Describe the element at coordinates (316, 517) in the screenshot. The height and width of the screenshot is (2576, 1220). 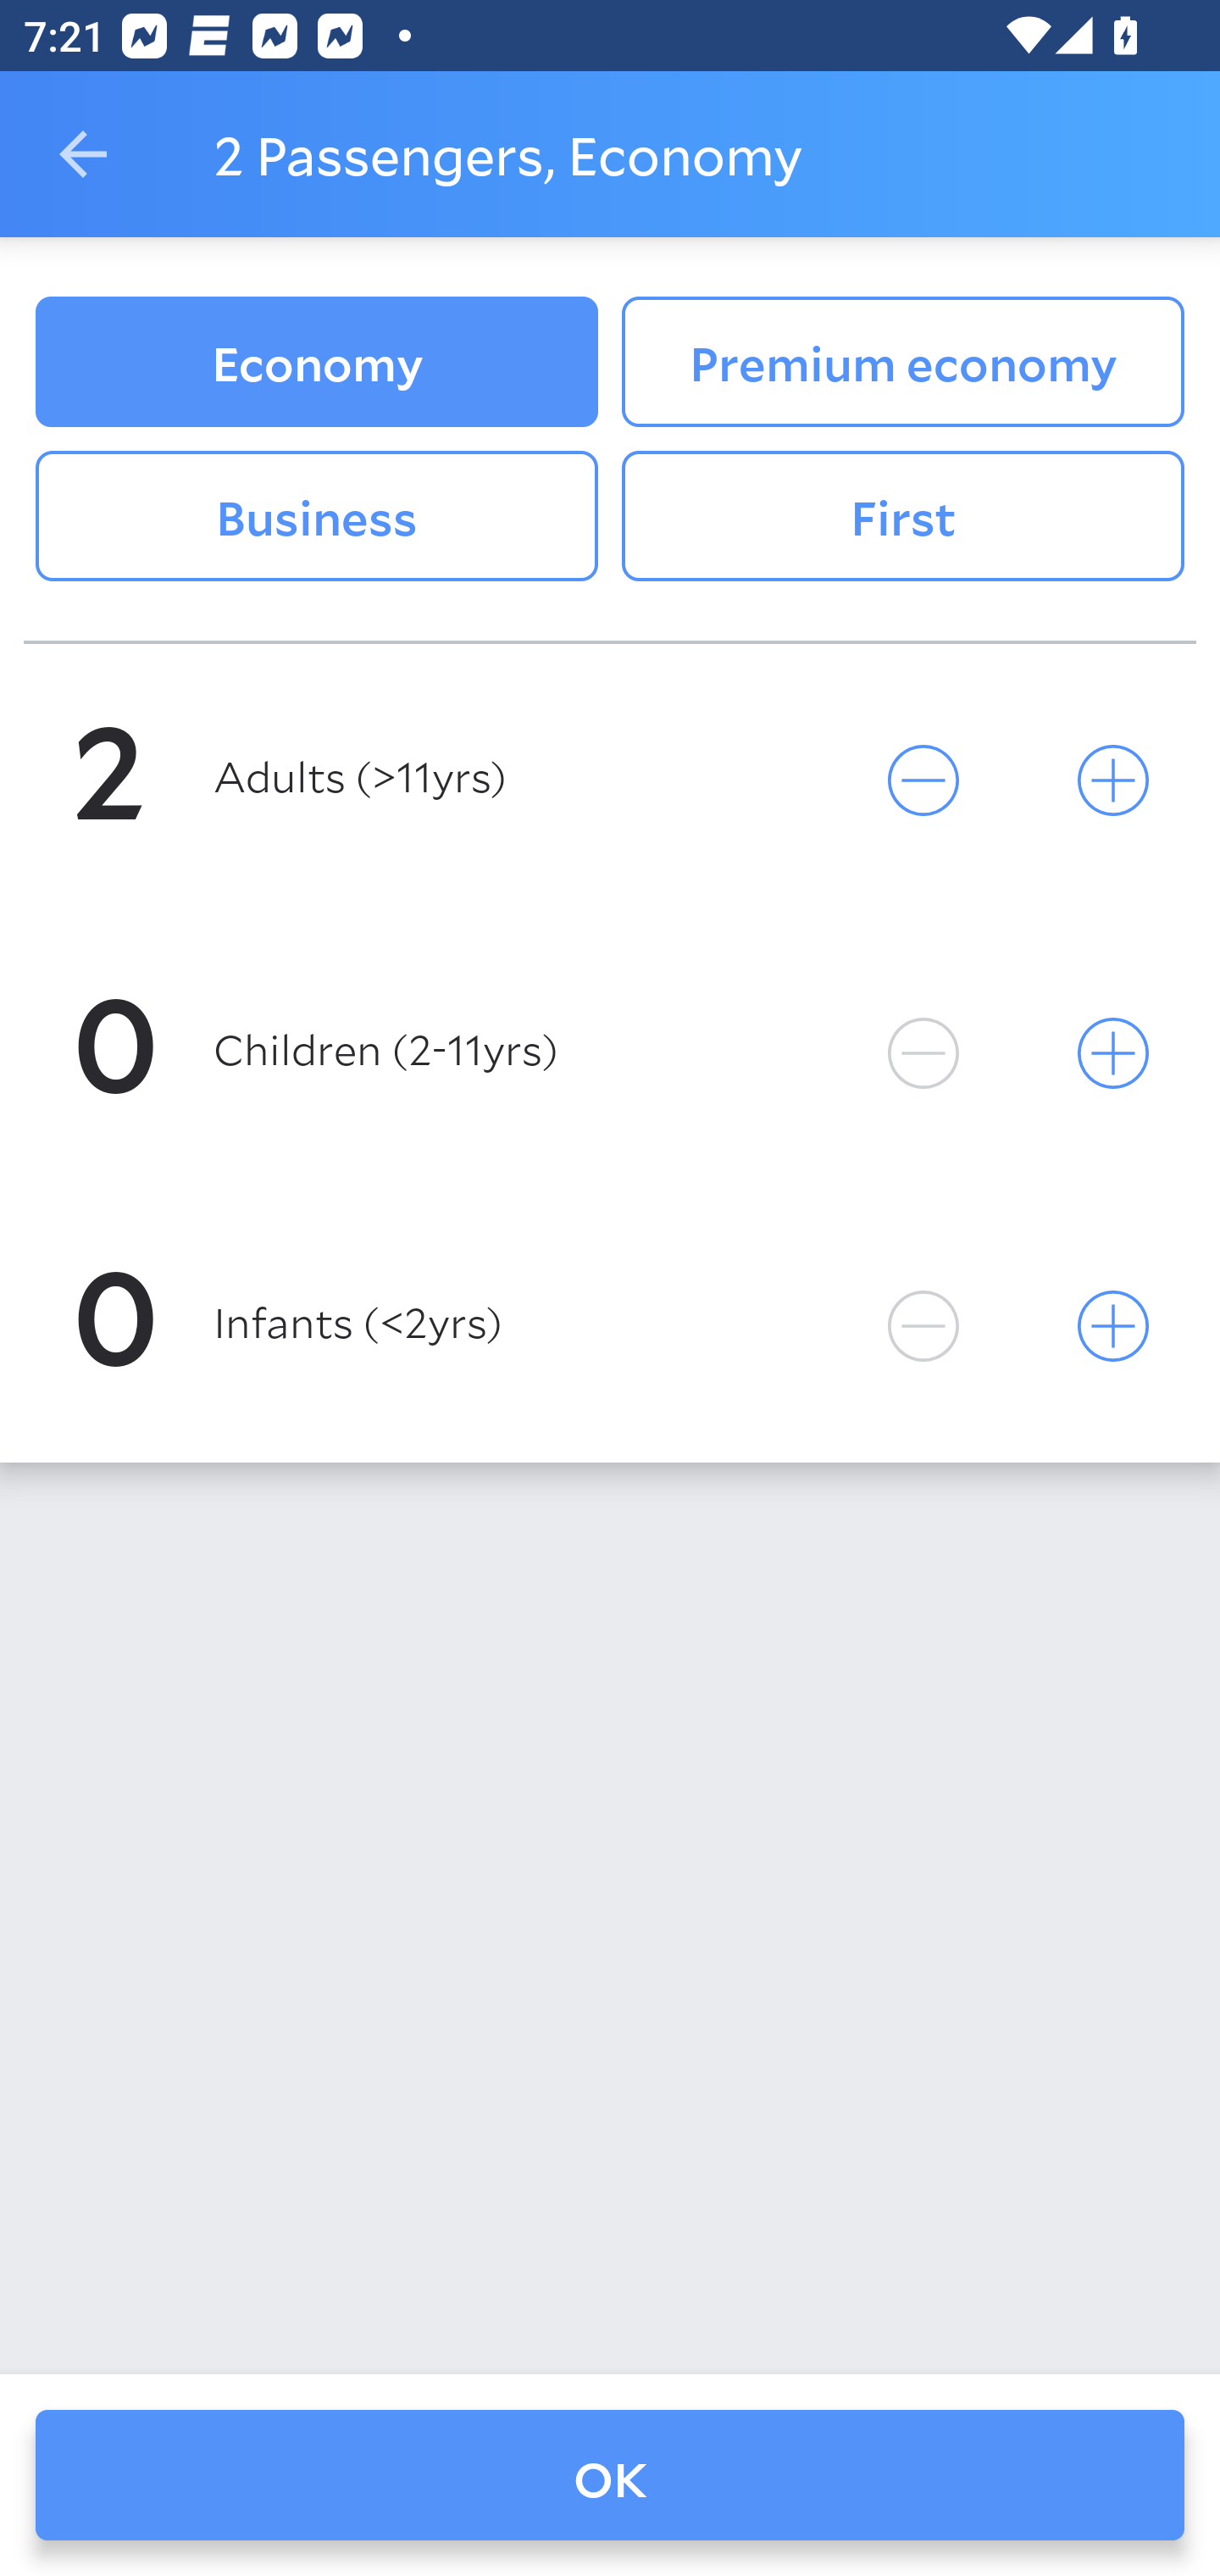
I see `Business` at that location.